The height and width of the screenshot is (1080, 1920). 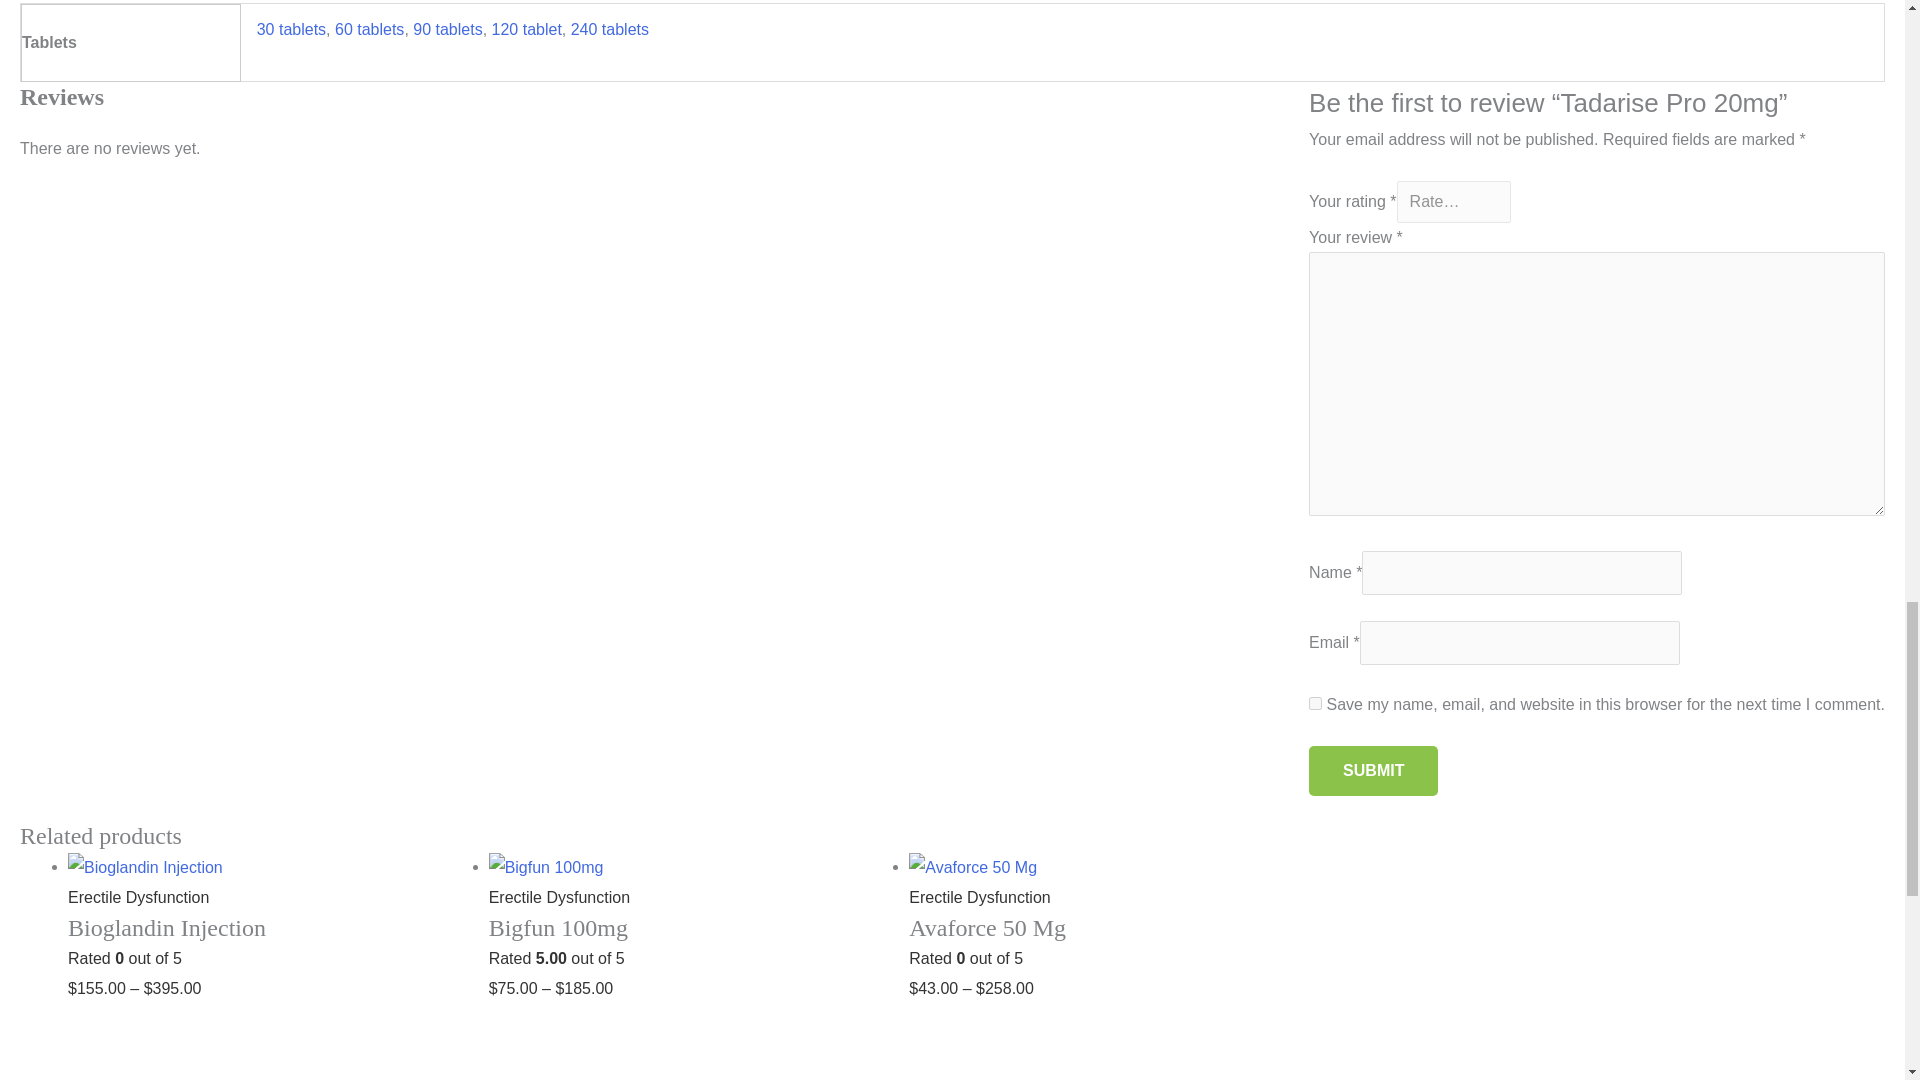 What do you see at coordinates (368, 28) in the screenshot?
I see `60 tablets` at bounding box center [368, 28].